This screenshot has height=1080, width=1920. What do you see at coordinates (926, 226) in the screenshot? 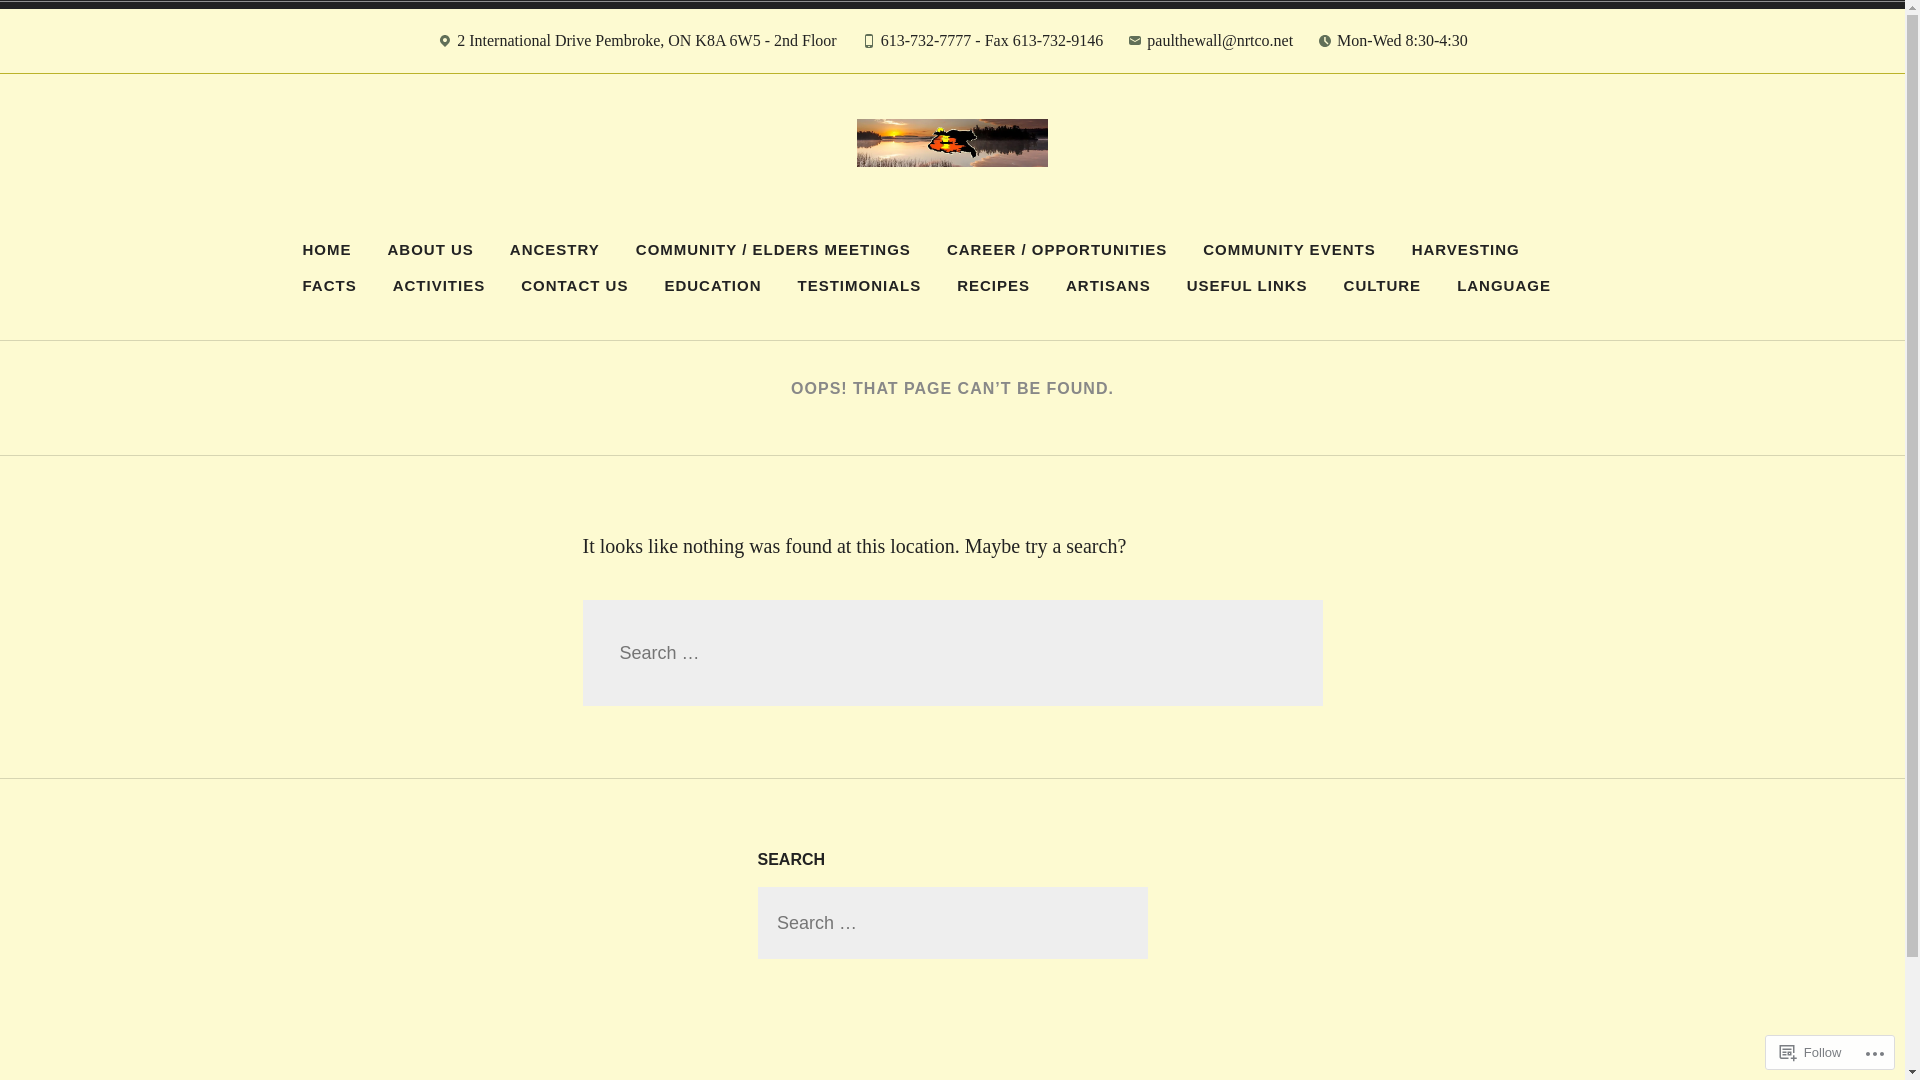
I see `Algonquins of Greater Golden Lake First Nation` at bounding box center [926, 226].